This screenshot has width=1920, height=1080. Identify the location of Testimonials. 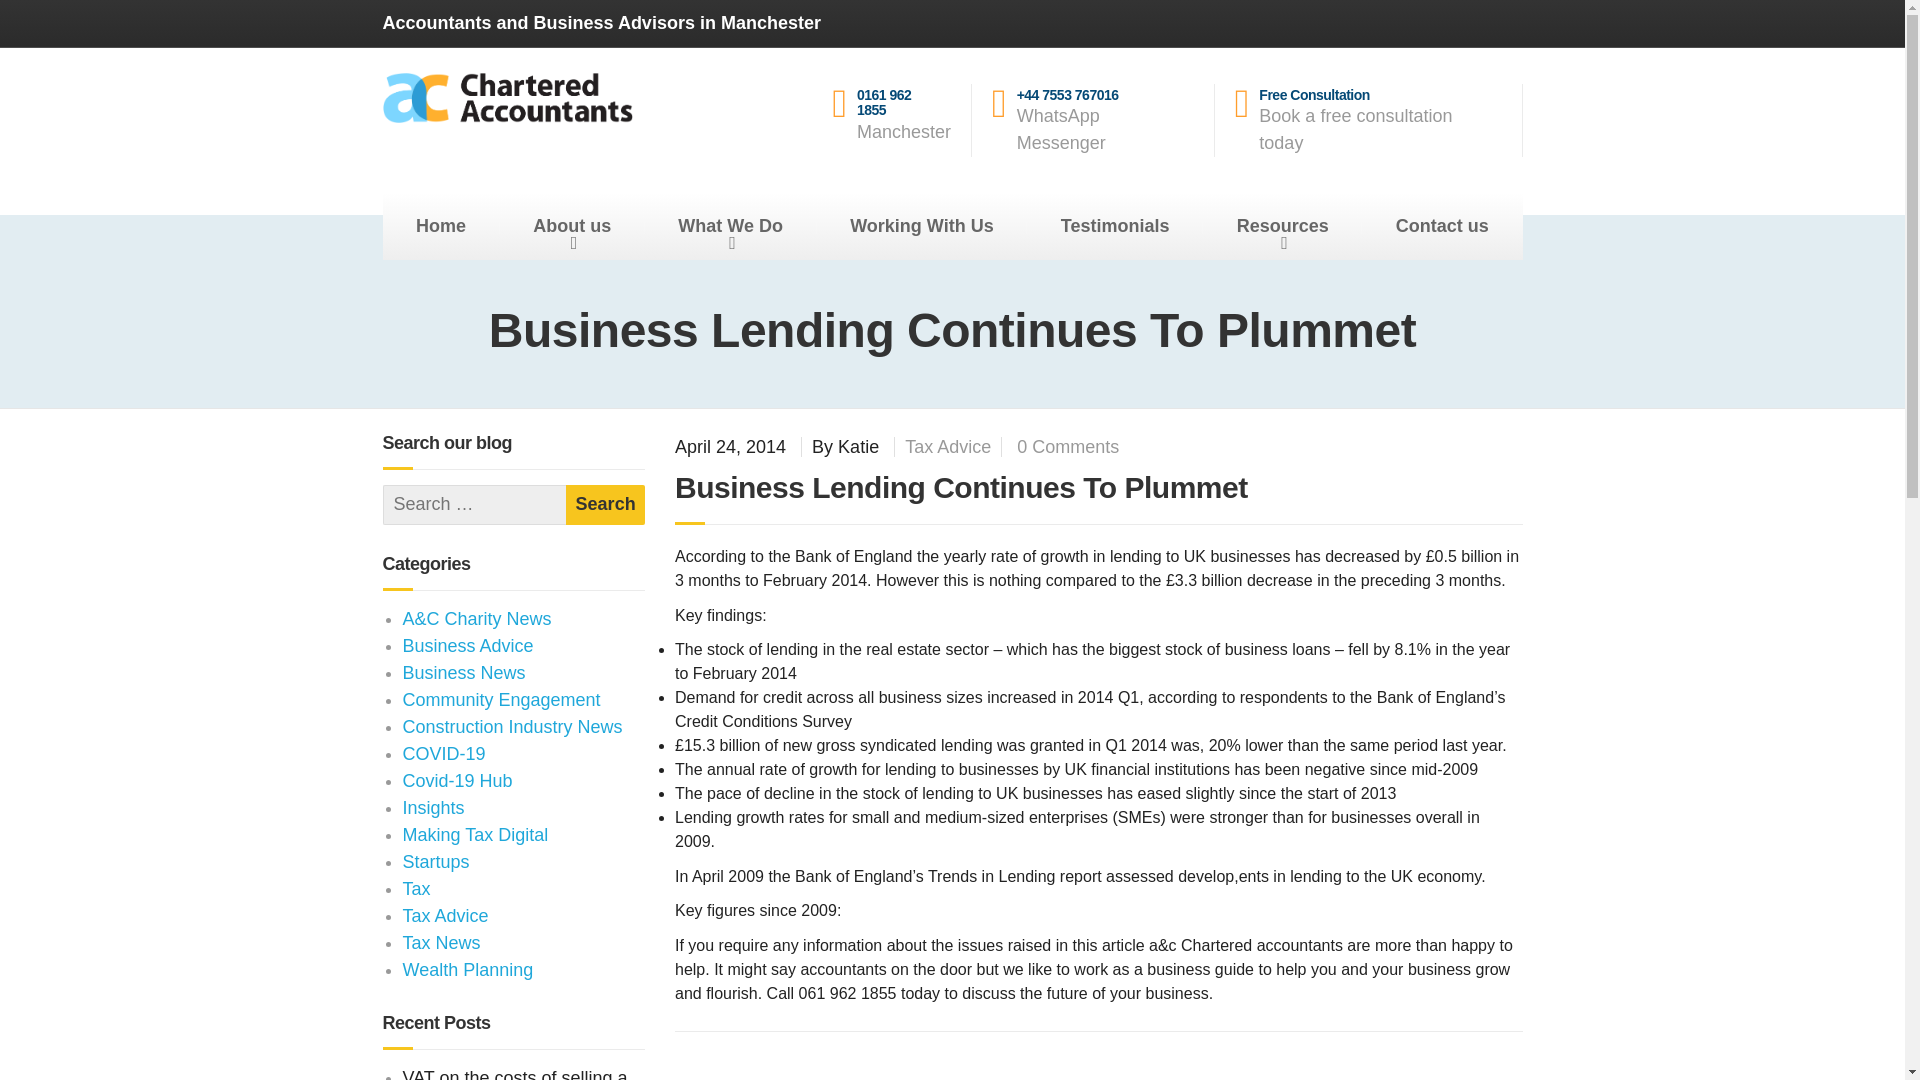
(443, 754).